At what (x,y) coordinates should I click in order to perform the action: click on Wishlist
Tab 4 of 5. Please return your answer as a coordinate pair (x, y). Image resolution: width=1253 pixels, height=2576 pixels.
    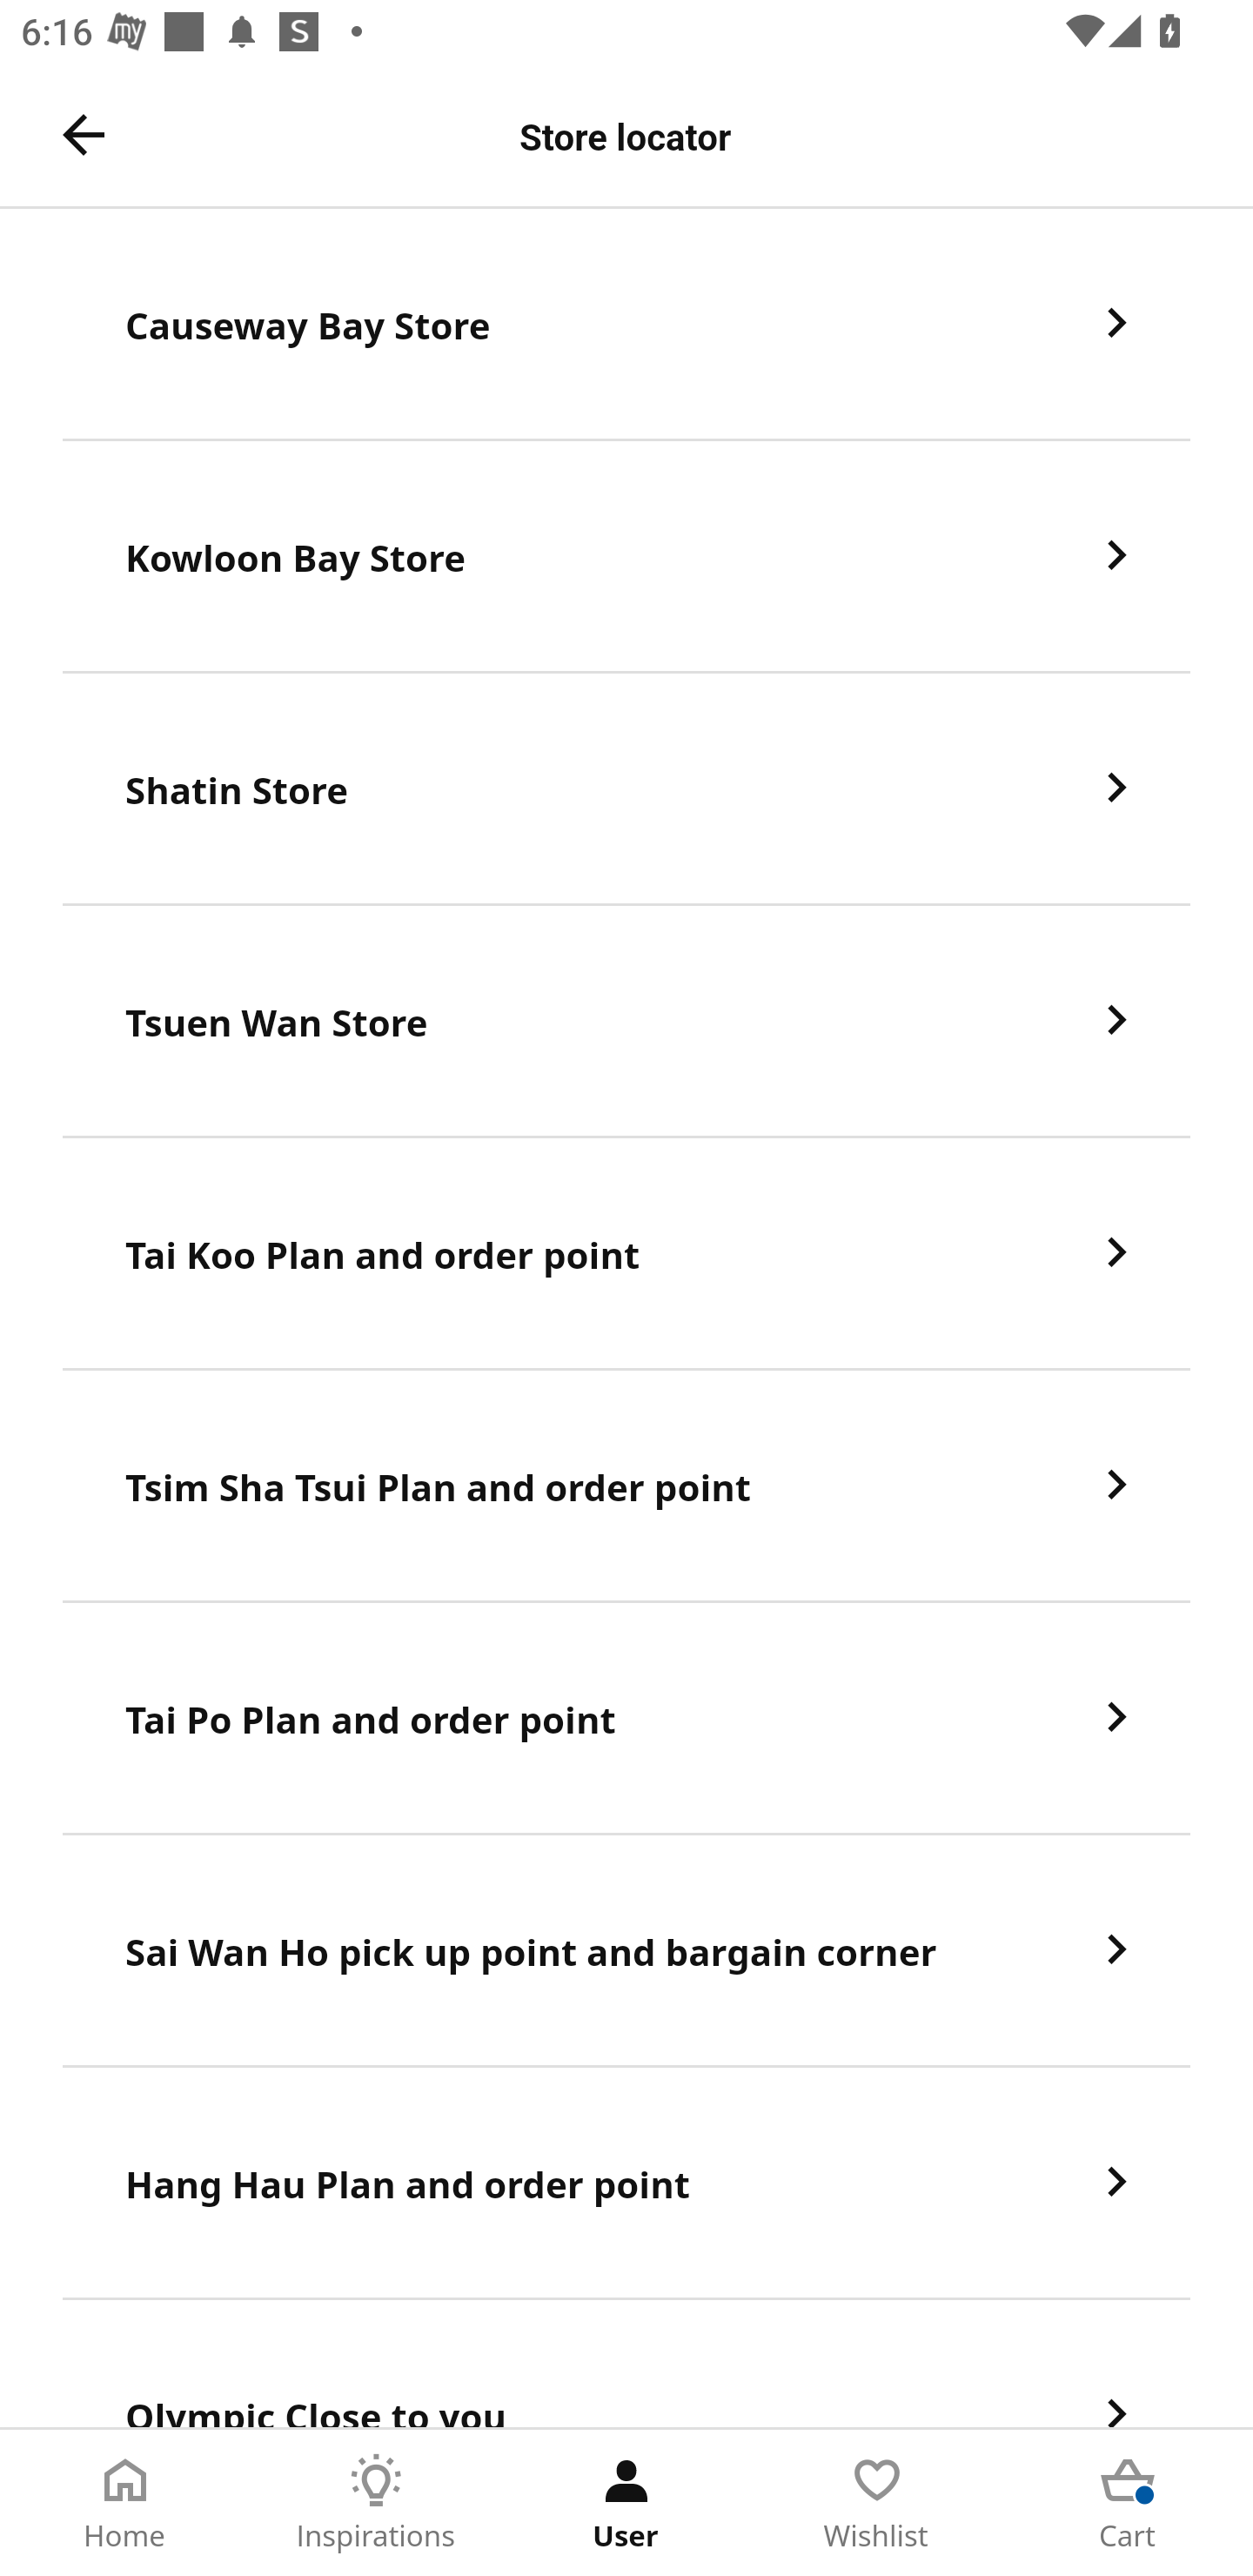
    Looking at the image, I should click on (877, 2503).